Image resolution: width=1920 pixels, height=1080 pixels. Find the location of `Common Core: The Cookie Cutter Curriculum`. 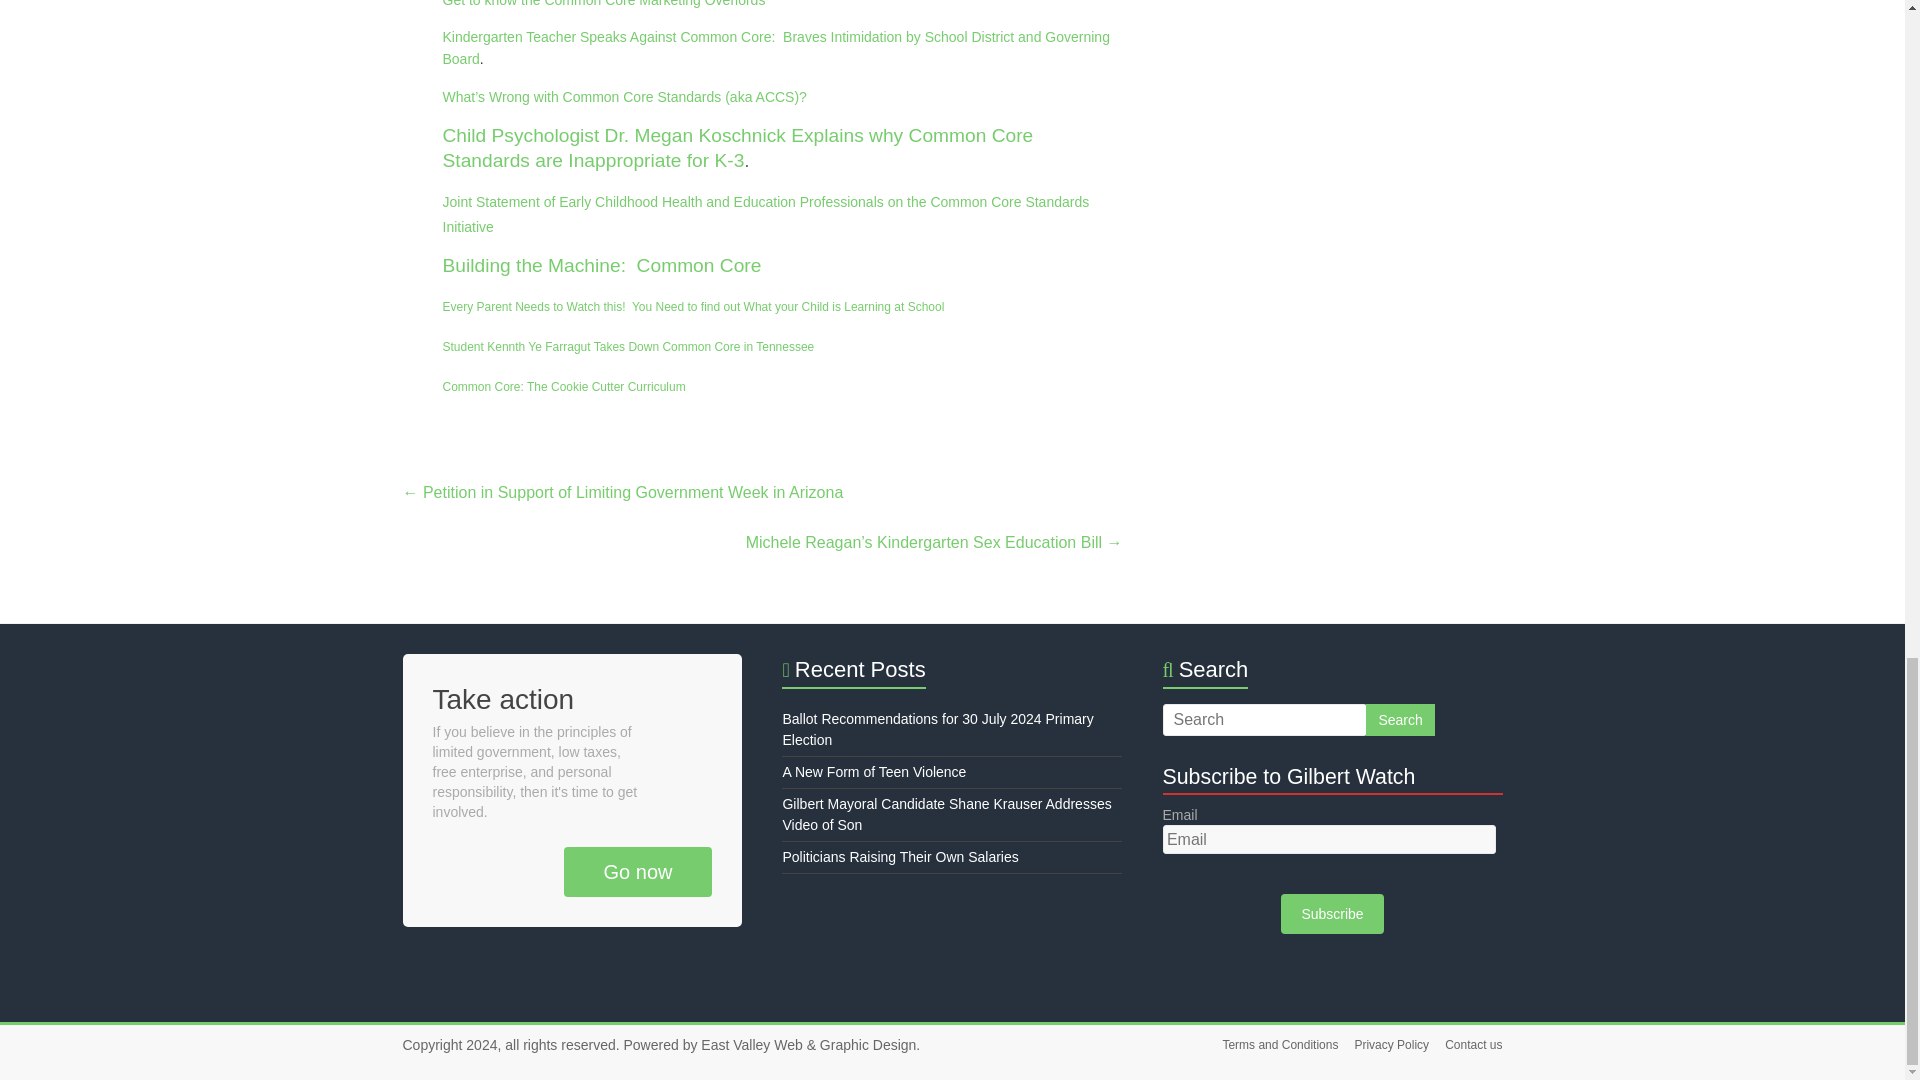

Common Core: The Cookie Cutter Curriculum is located at coordinates (563, 387).